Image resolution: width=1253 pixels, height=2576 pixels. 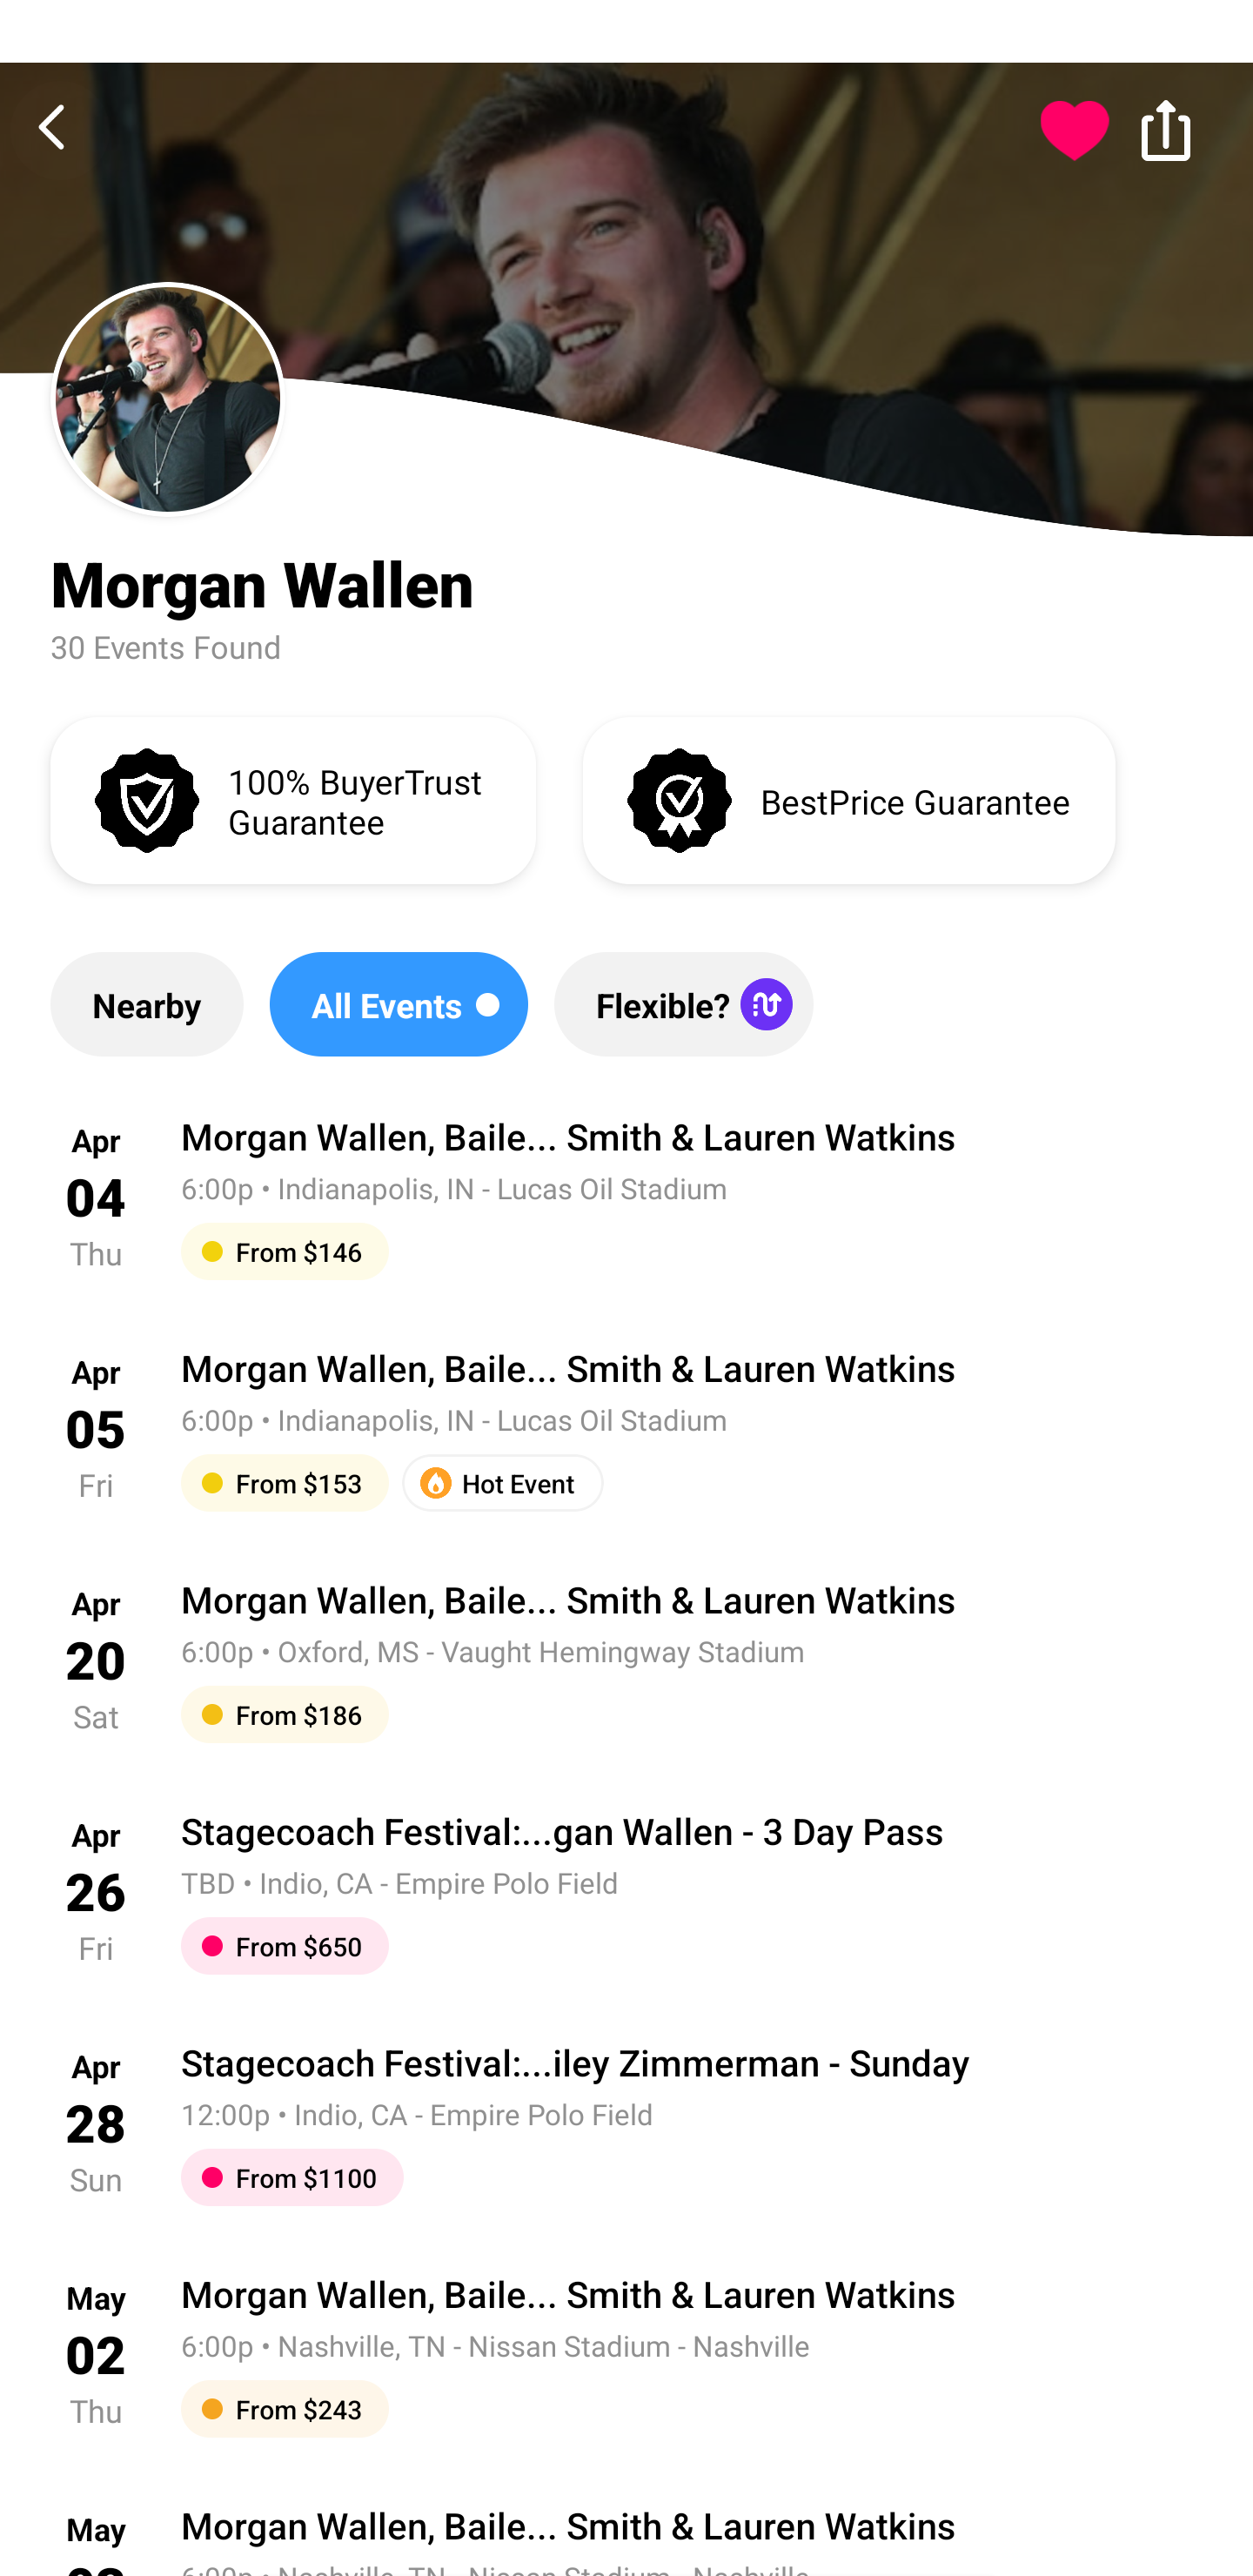 I want to click on 100% BuyerTrust Guarantee, so click(x=292, y=799).